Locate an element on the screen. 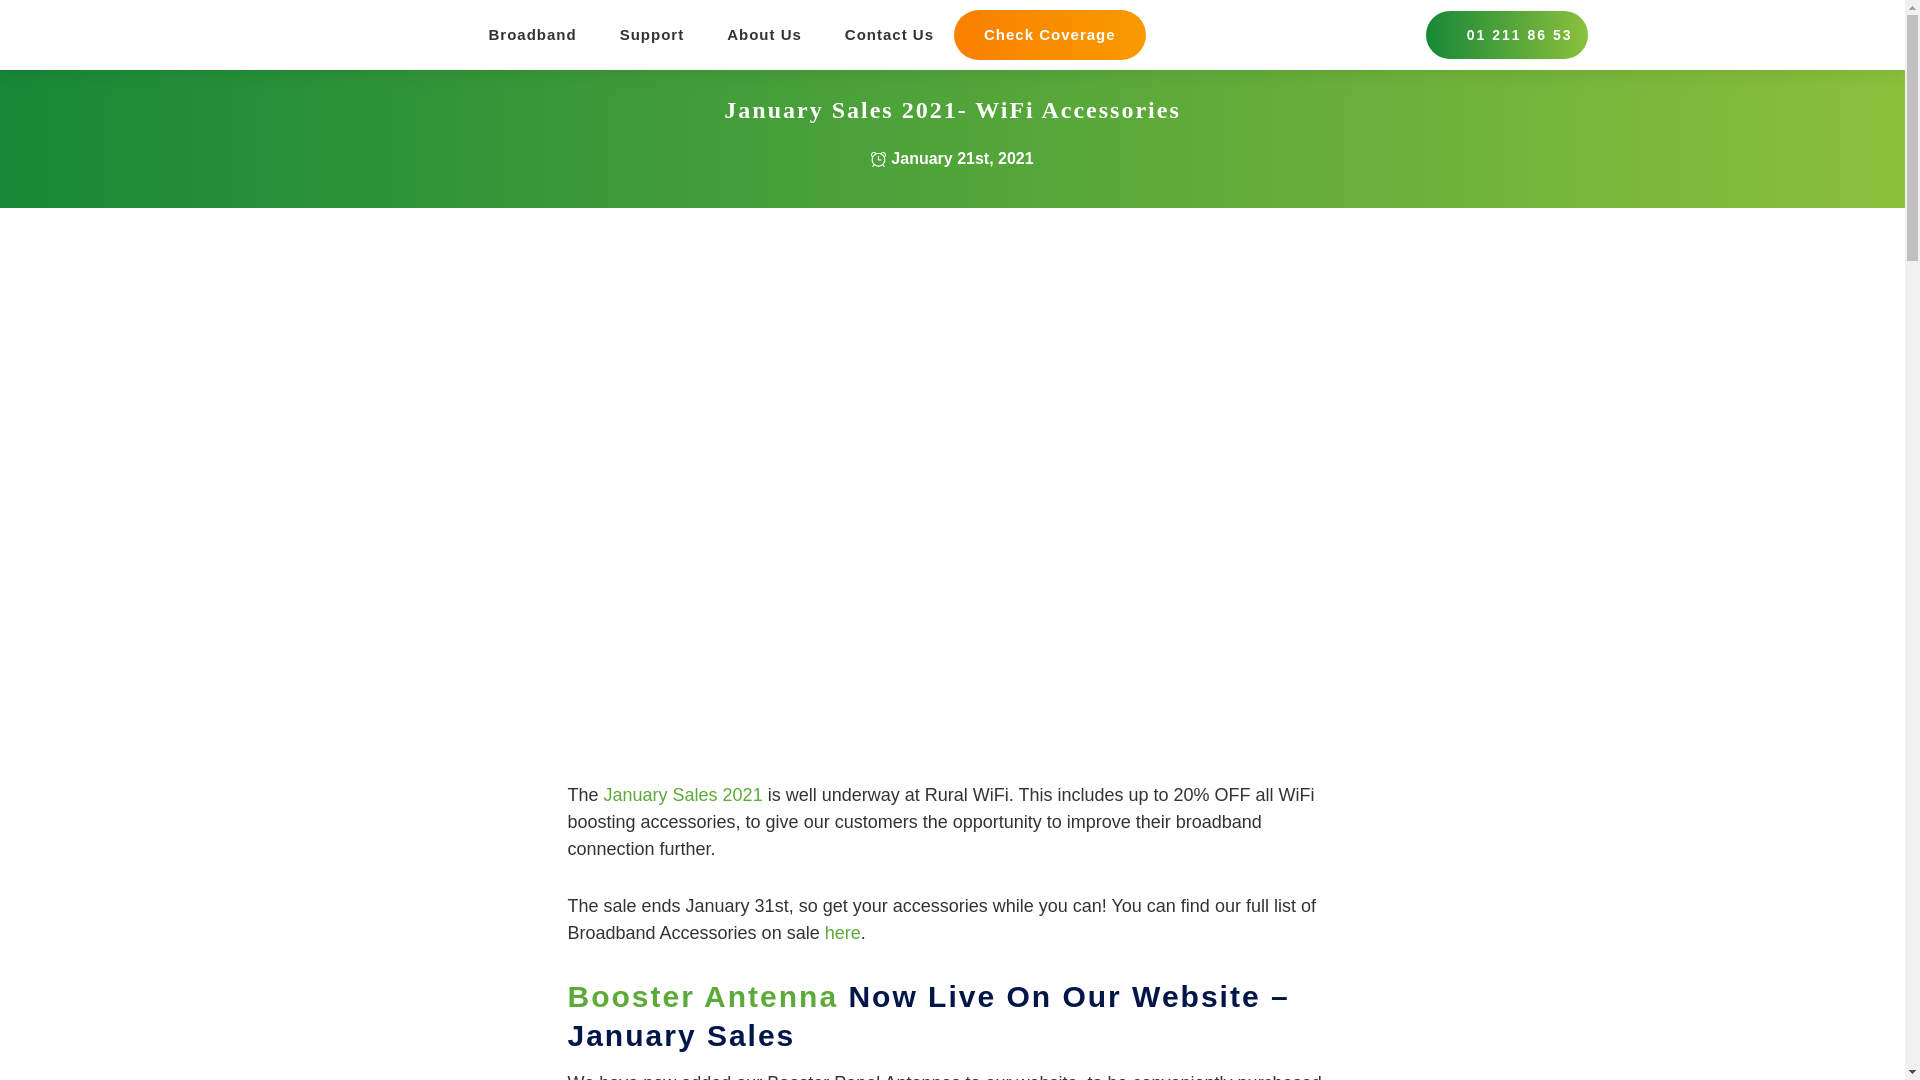 Image resolution: width=1920 pixels, height=1080 pixels. January Sales 2021 is located at coordinates (683, 794).